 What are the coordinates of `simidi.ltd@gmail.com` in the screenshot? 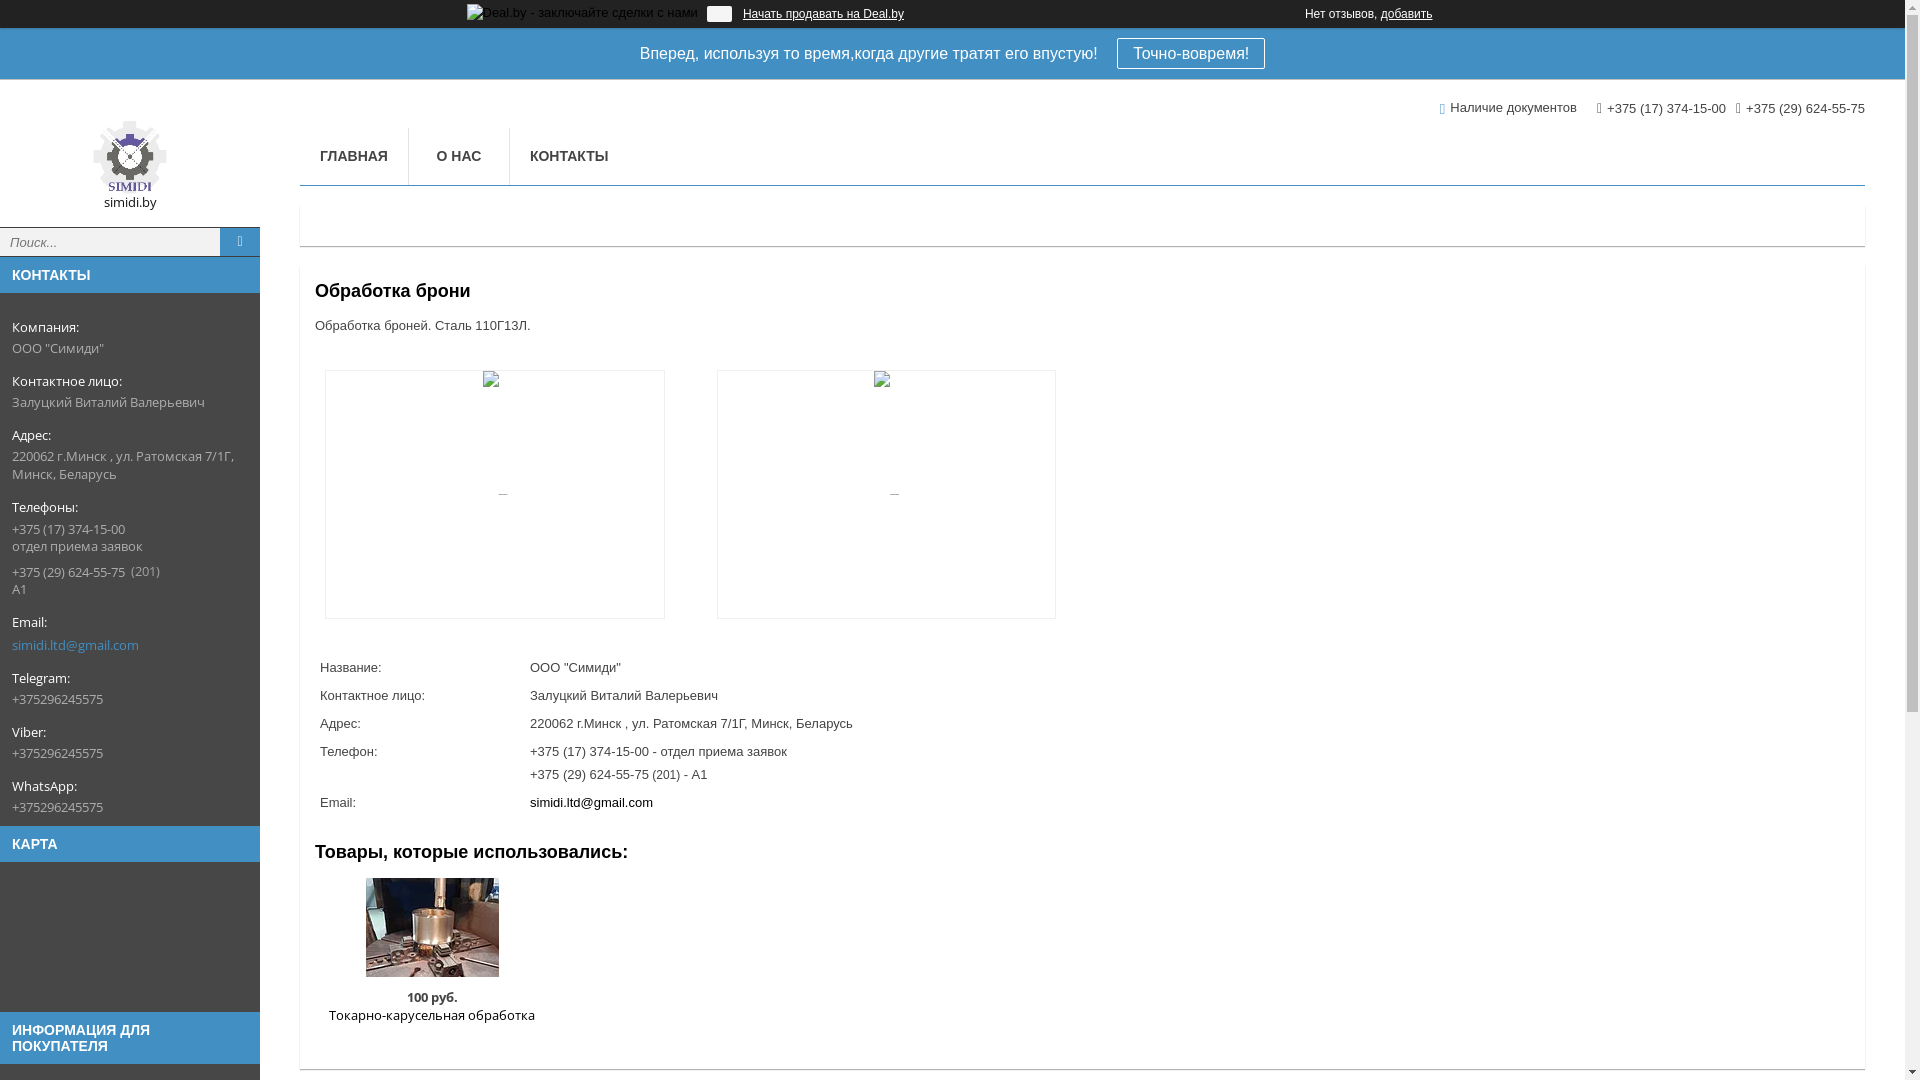 It's located at (76, 645).